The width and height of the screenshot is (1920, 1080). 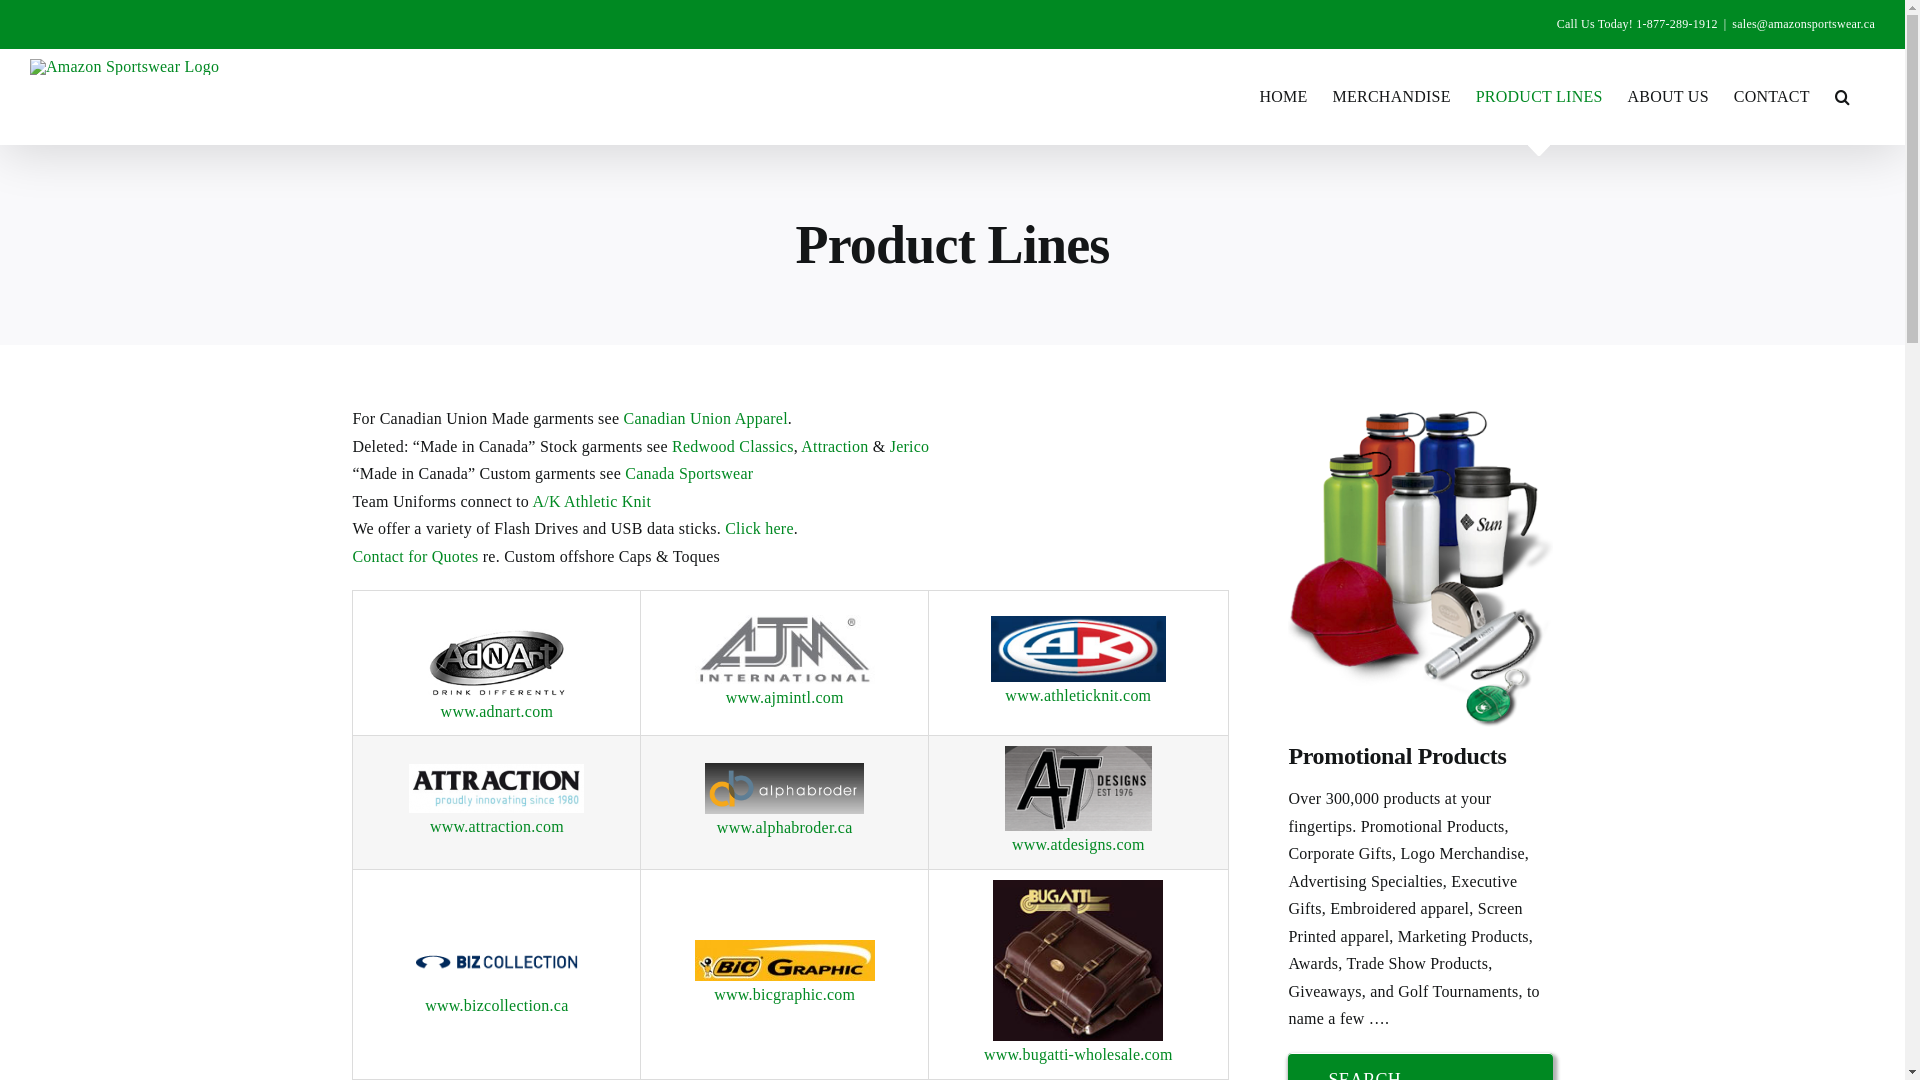 I want to click on AJM_logo, so click(x=785, y=649).